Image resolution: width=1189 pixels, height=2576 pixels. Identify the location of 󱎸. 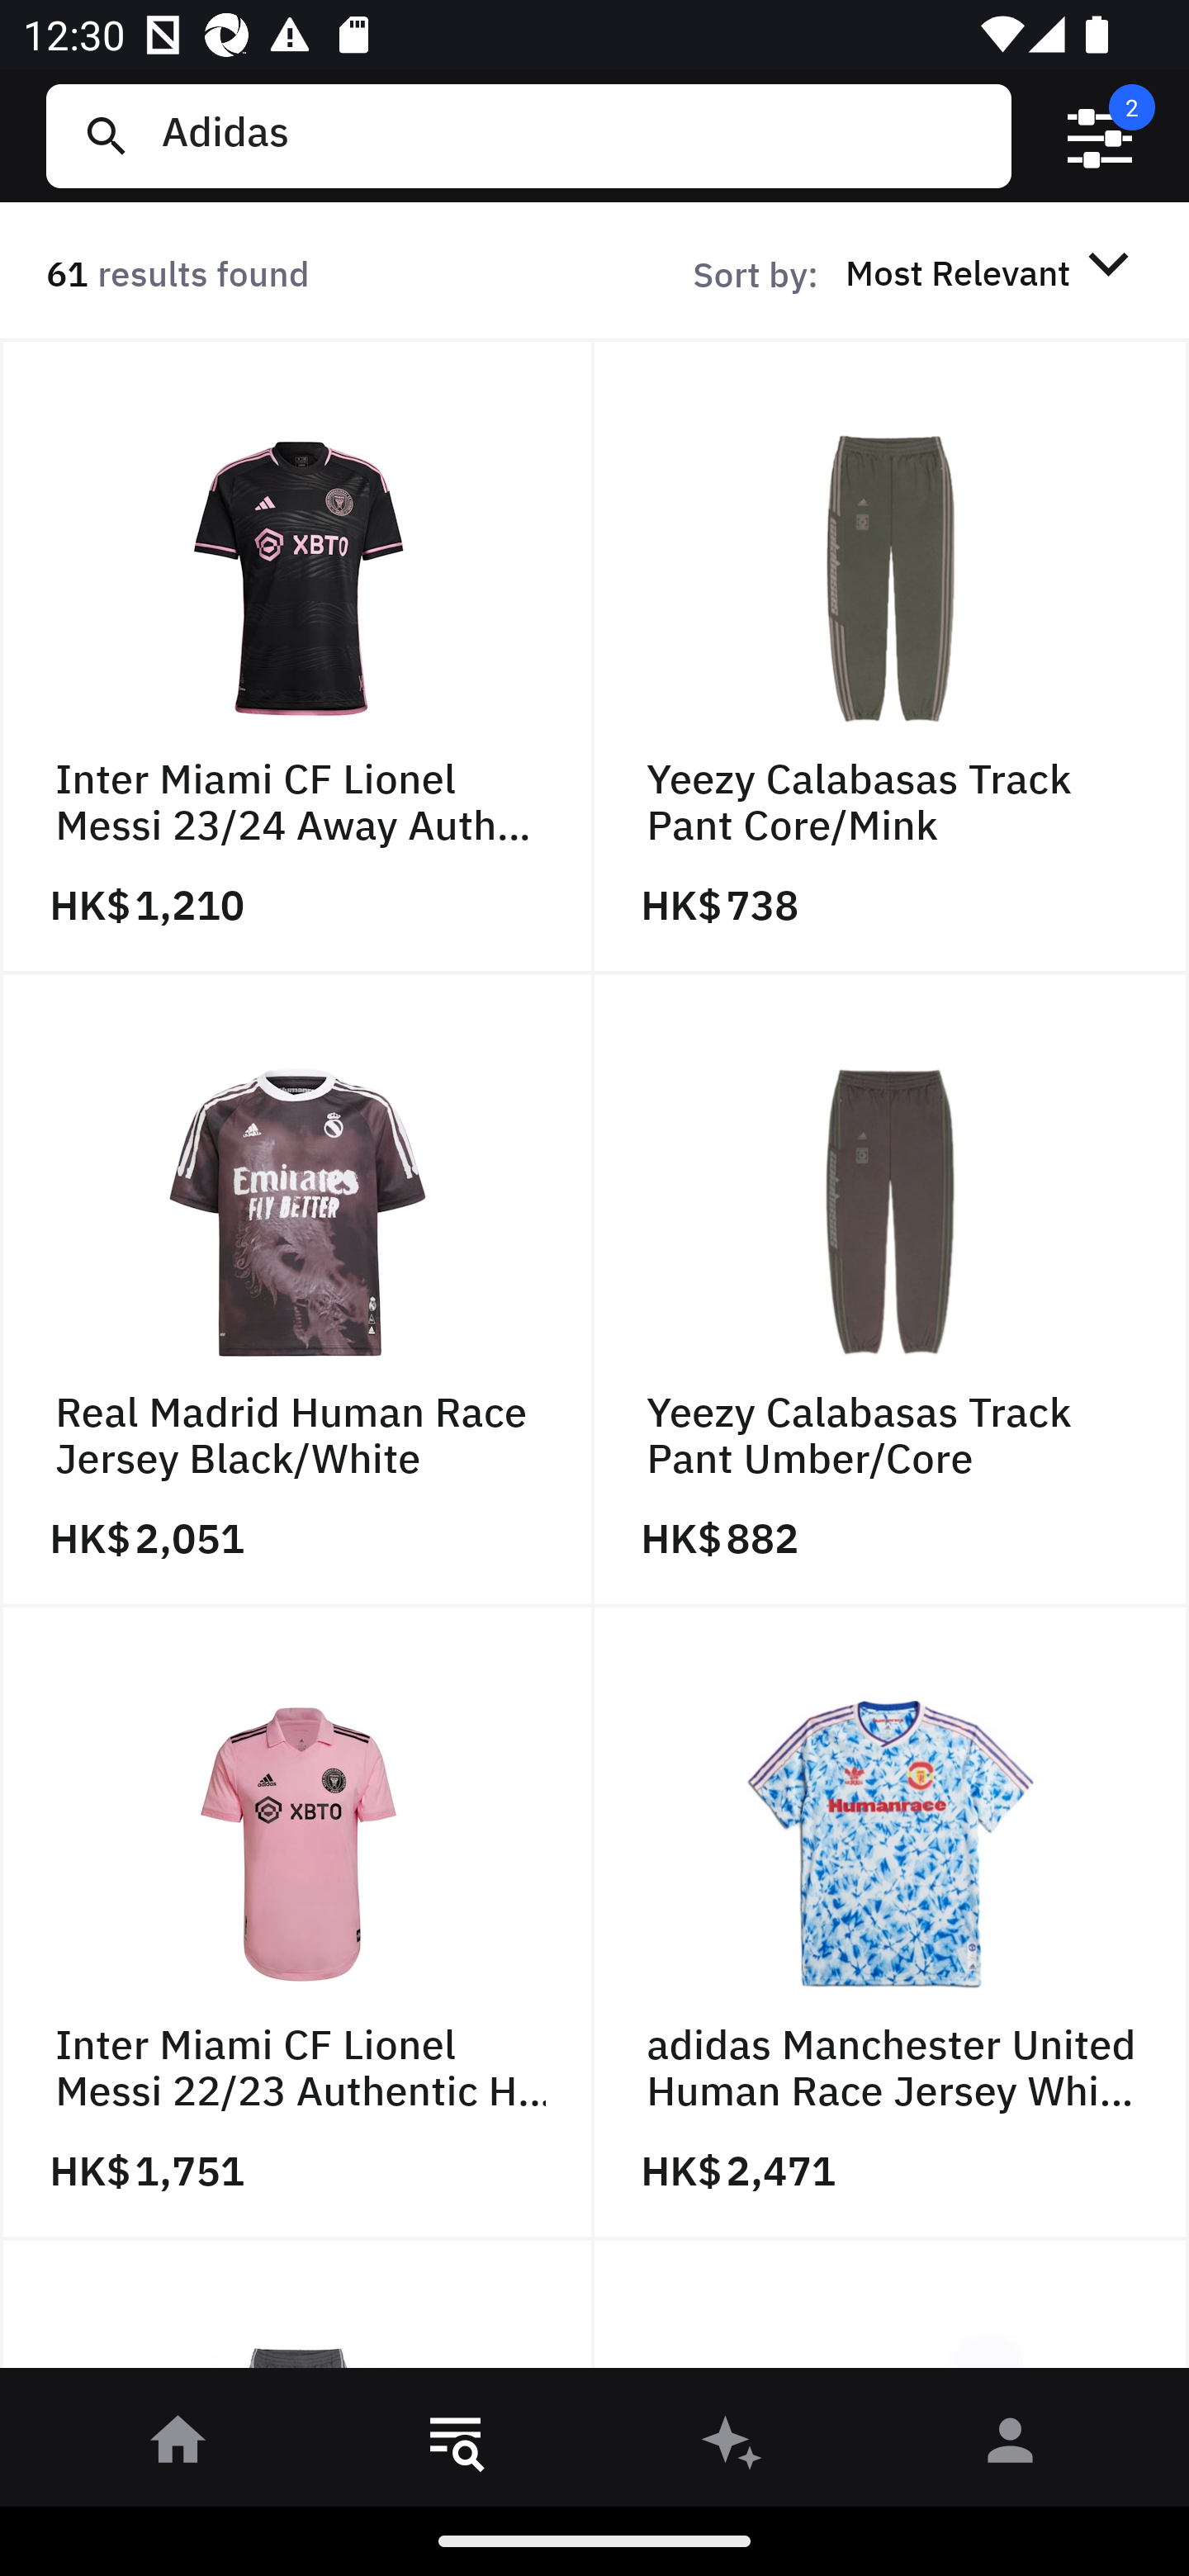
(456, 2446).